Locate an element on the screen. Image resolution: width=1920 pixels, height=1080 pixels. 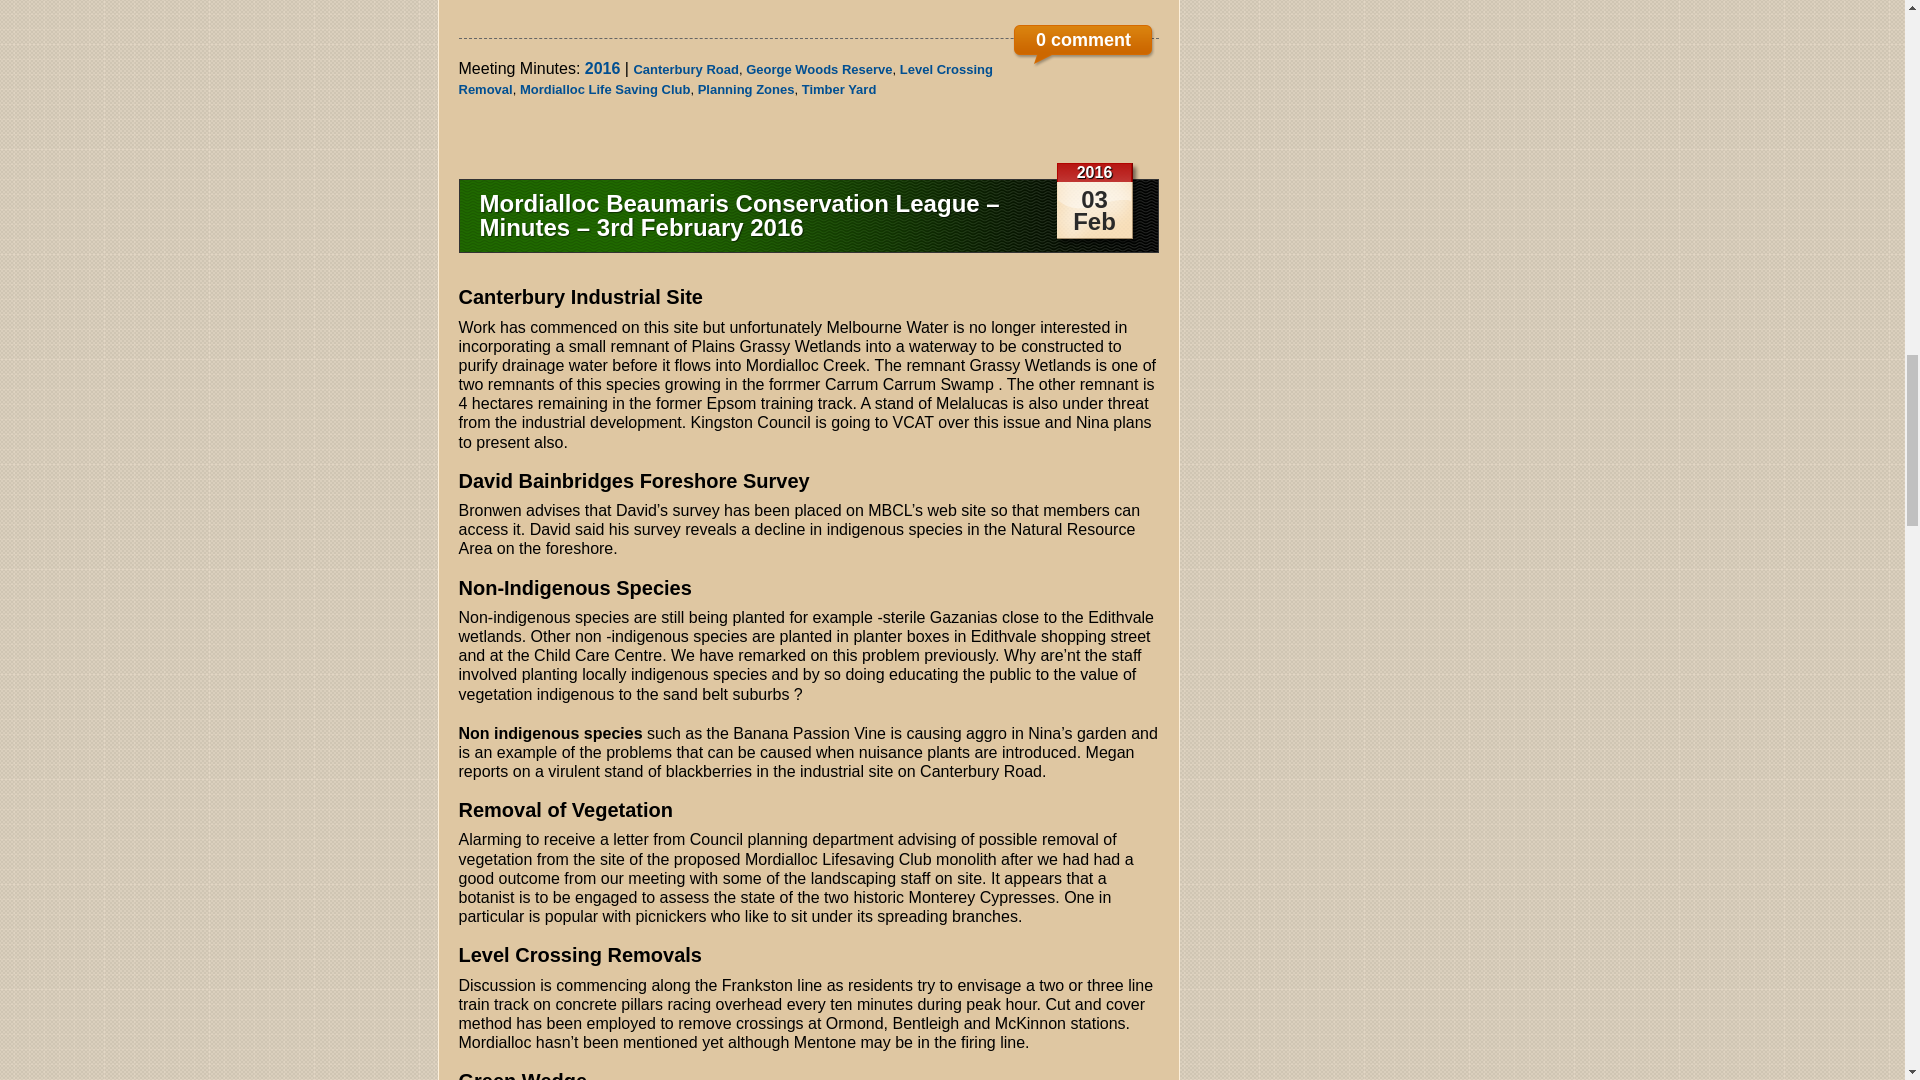
2016 is located at coordinates (1095, 172).